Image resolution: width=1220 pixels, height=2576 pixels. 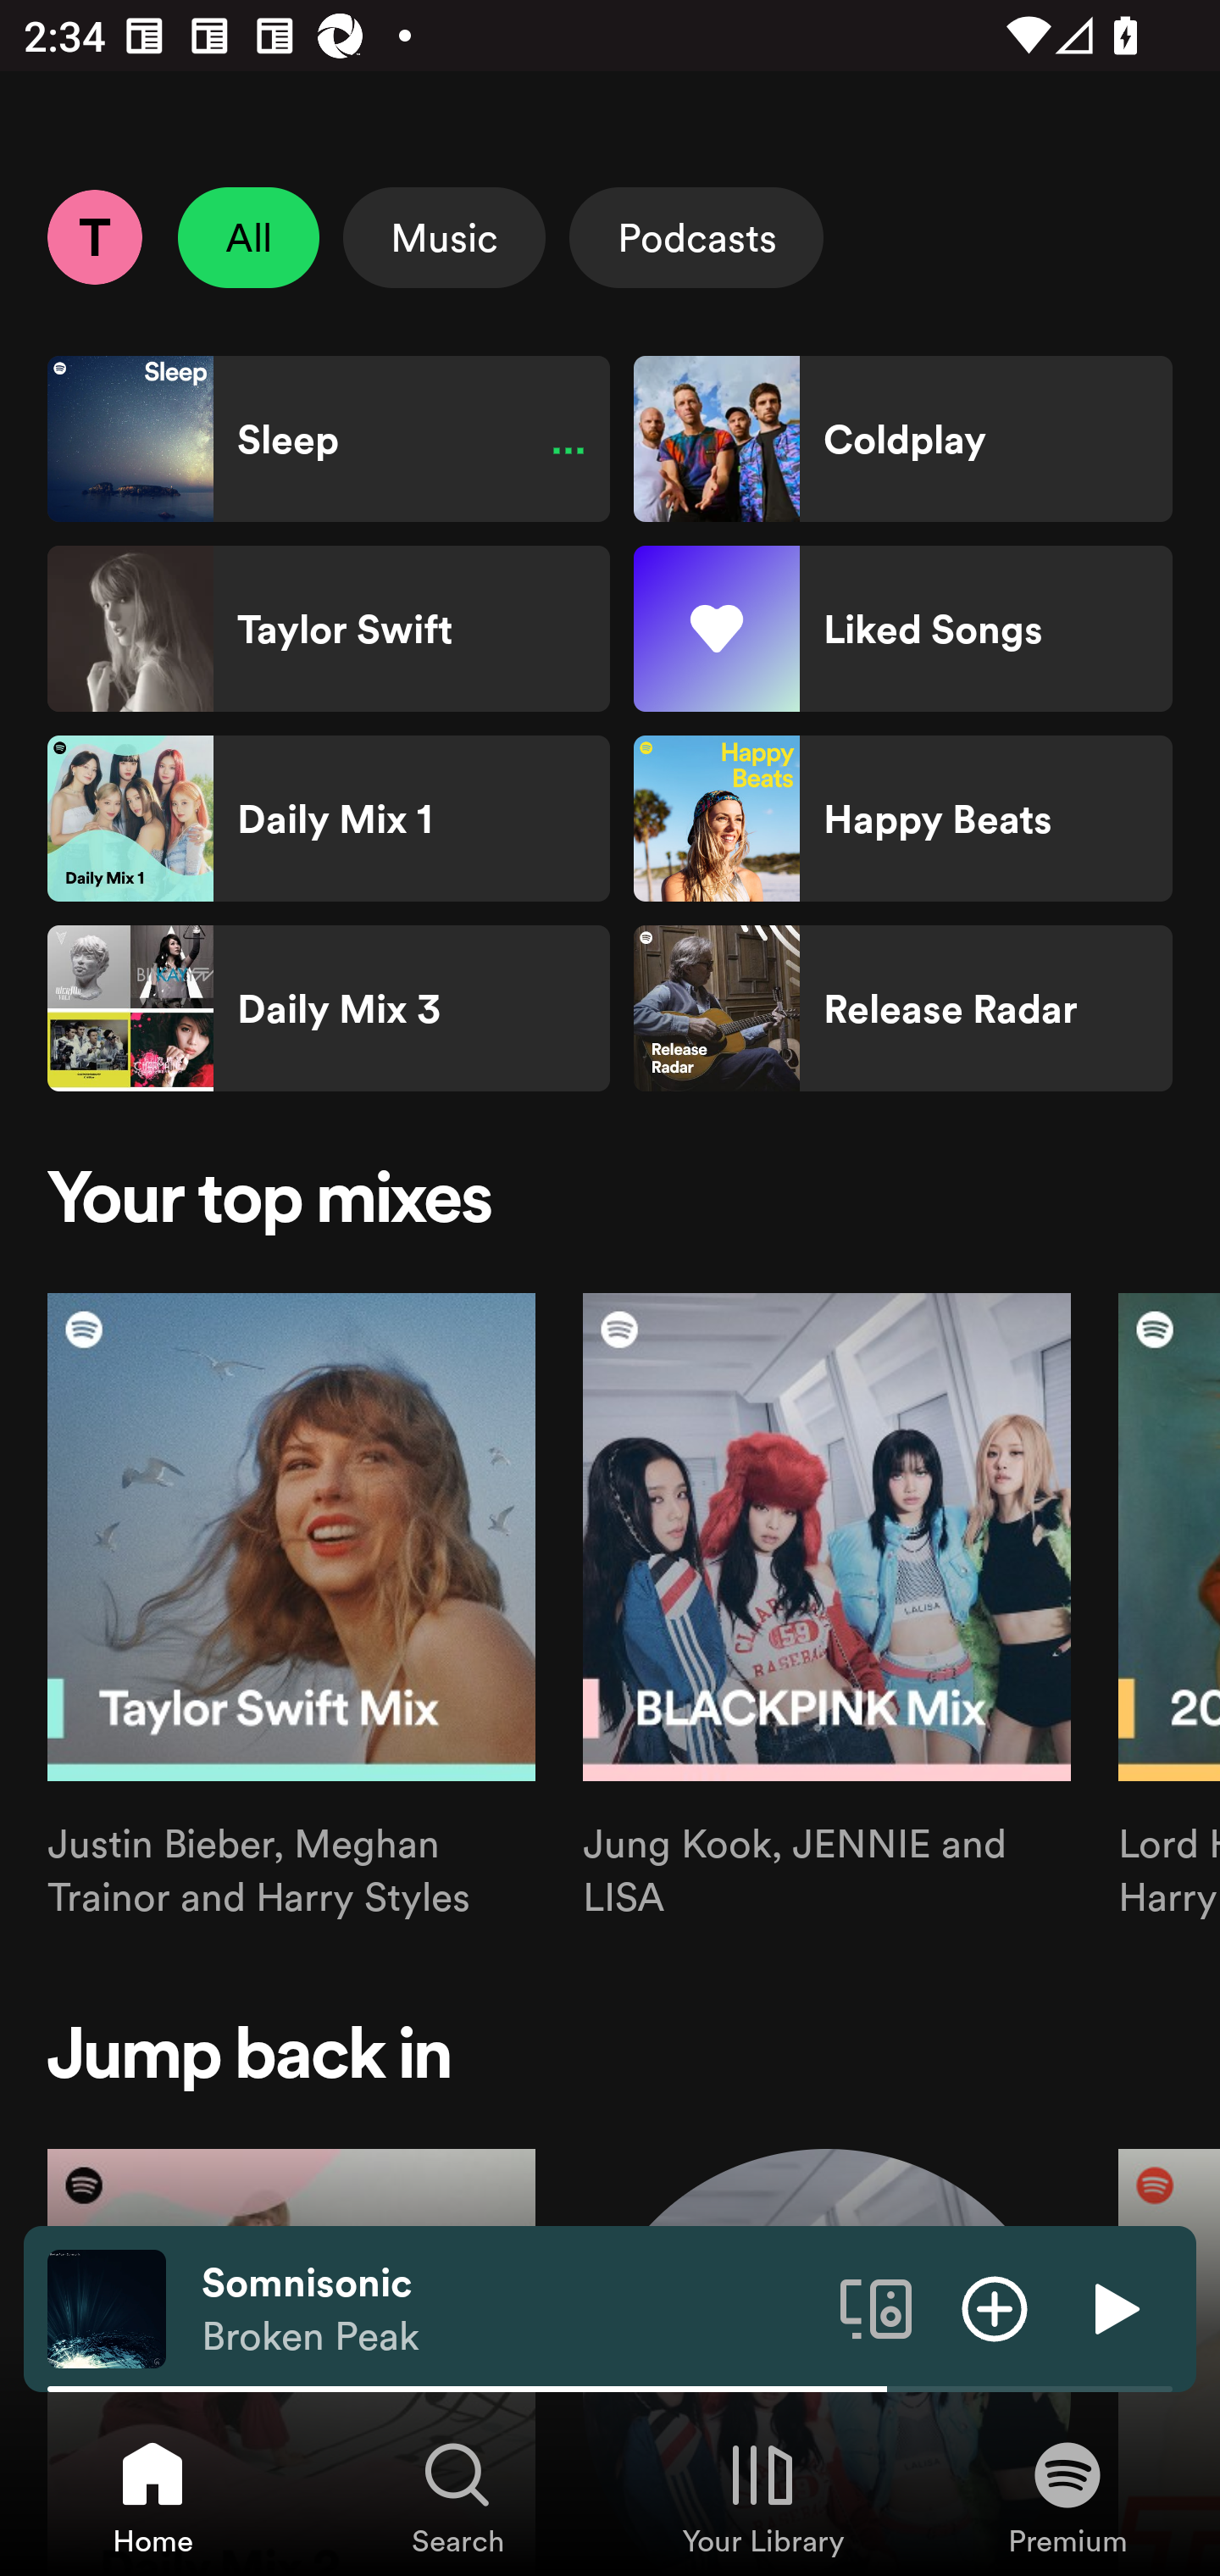 I want to click on Play, so click(x=1113, y=2307).